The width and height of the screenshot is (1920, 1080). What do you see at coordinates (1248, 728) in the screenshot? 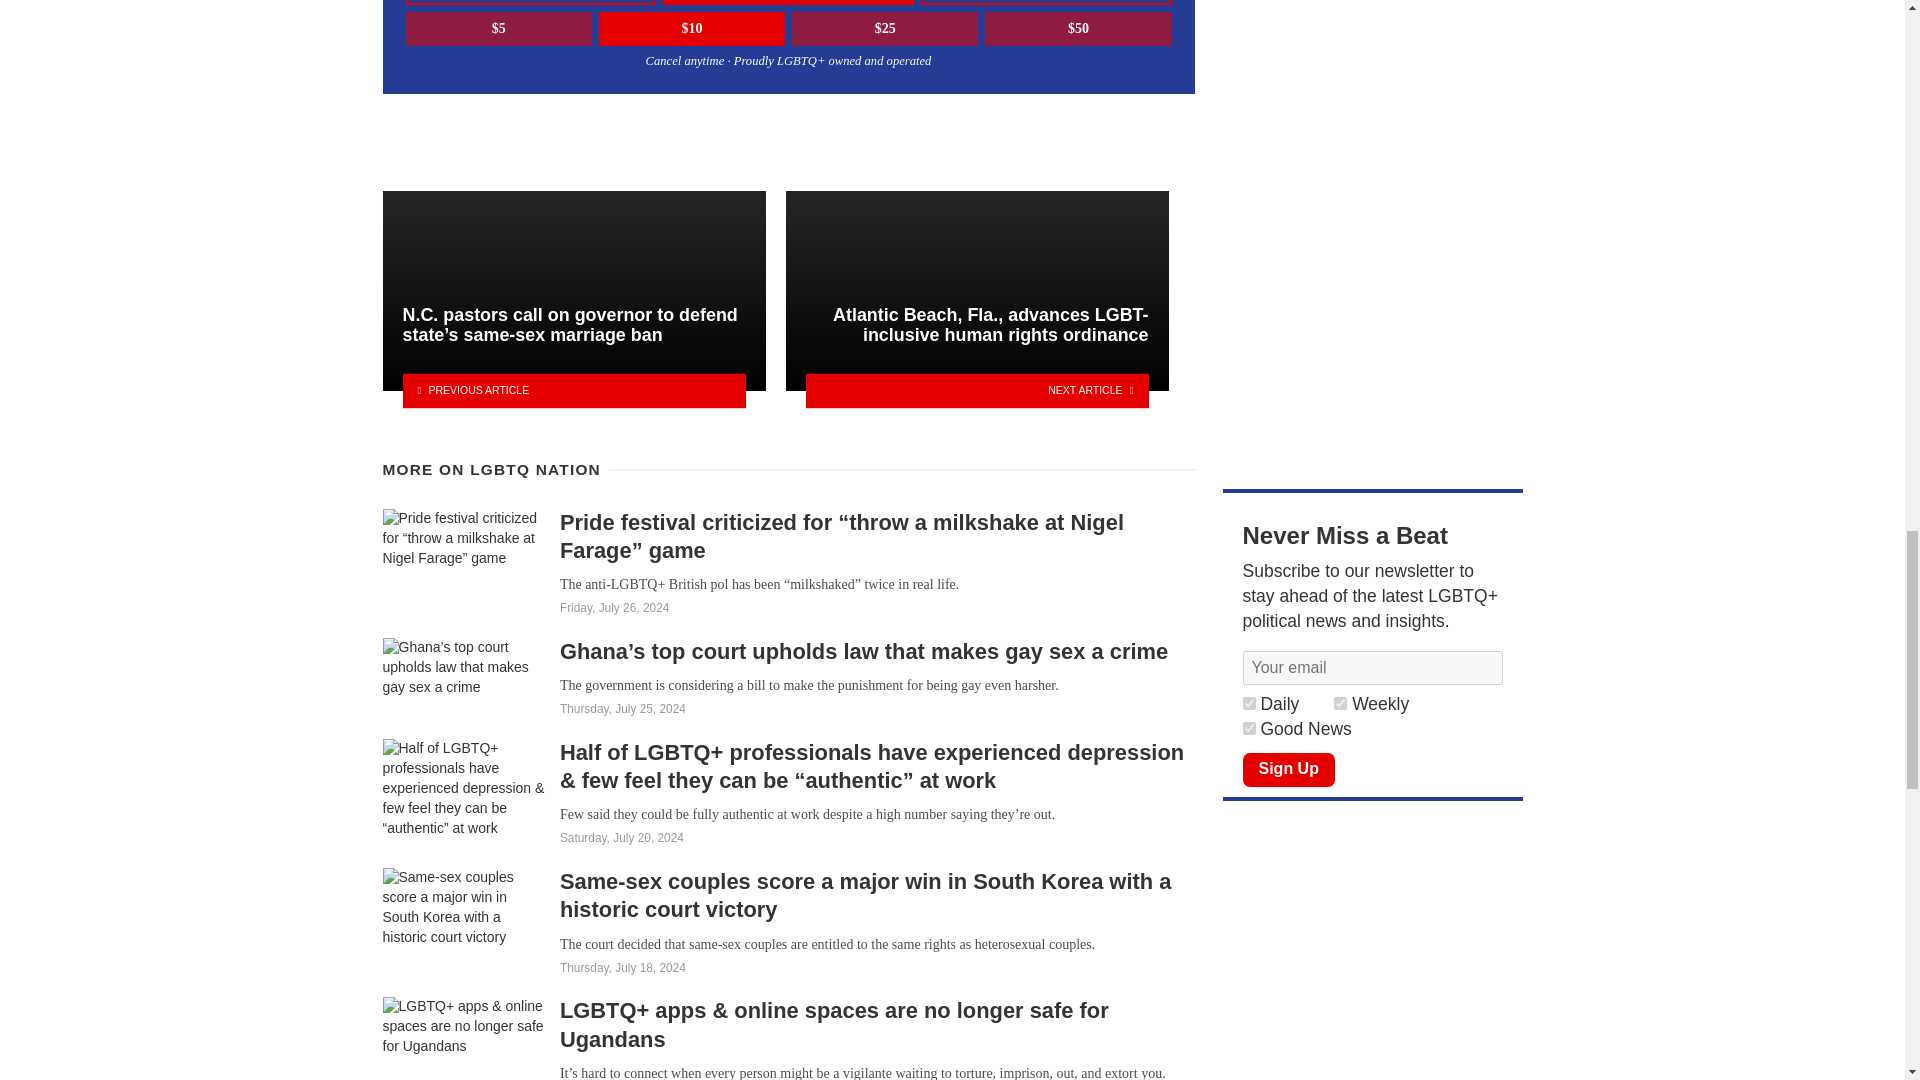
I see `1920883` at bounding box center [1248, 728].